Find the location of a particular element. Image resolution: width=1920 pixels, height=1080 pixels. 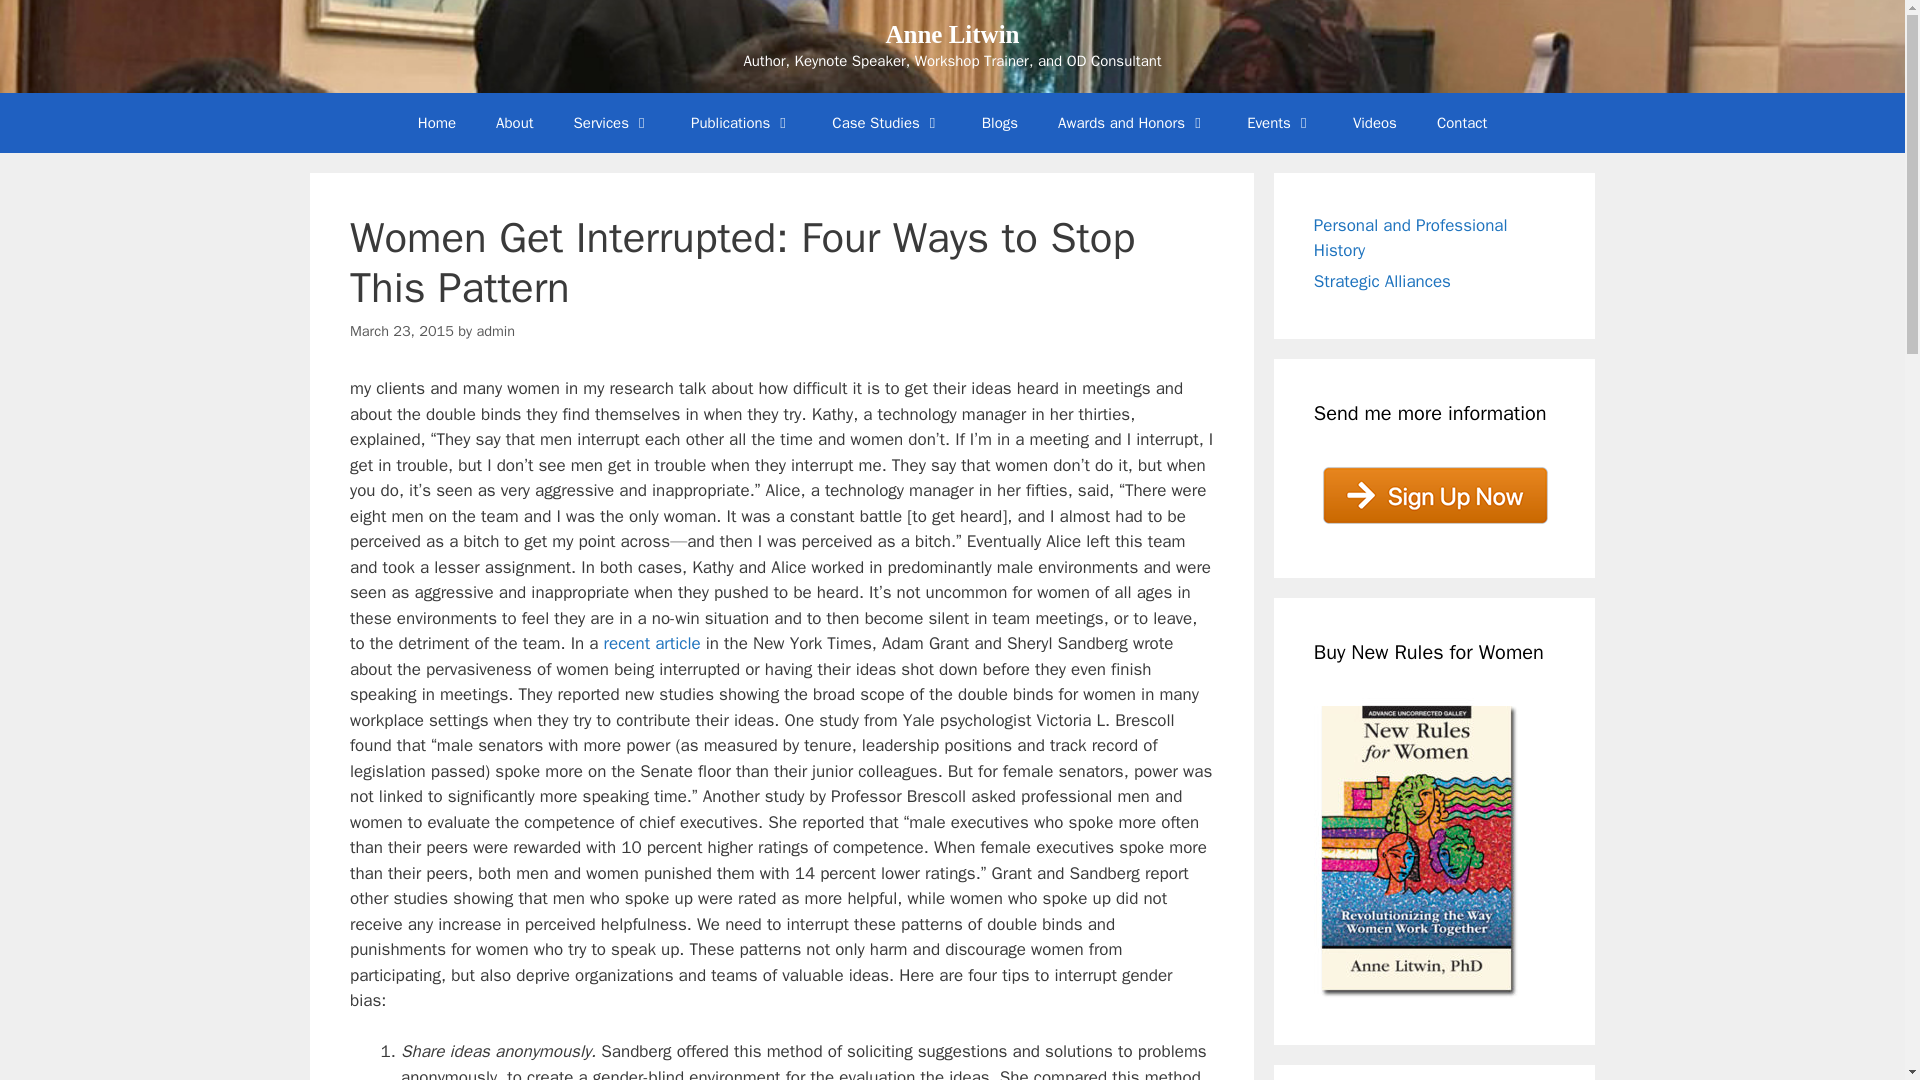

admin is located at coordinates (495, 330).